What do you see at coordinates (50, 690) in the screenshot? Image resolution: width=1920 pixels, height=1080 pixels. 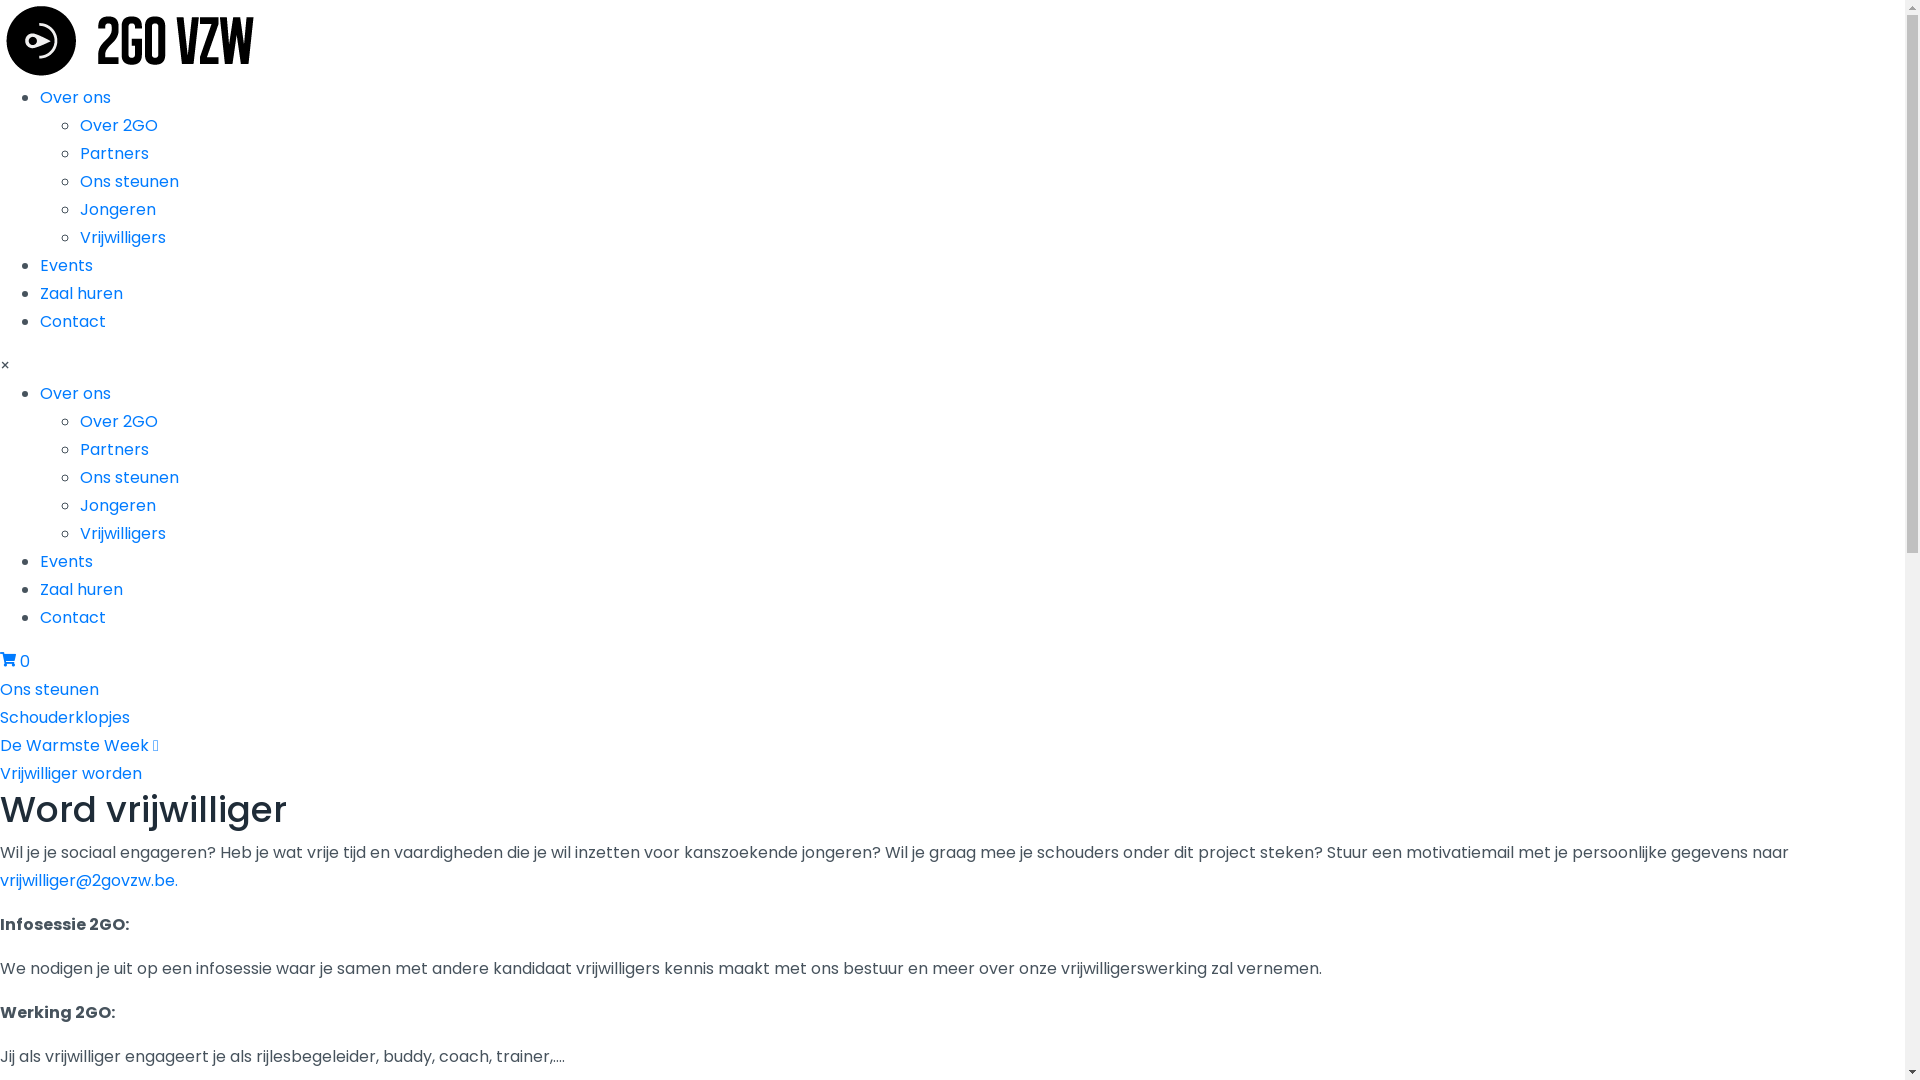 I see `Ons steunen` at bounding box center [50, 690].